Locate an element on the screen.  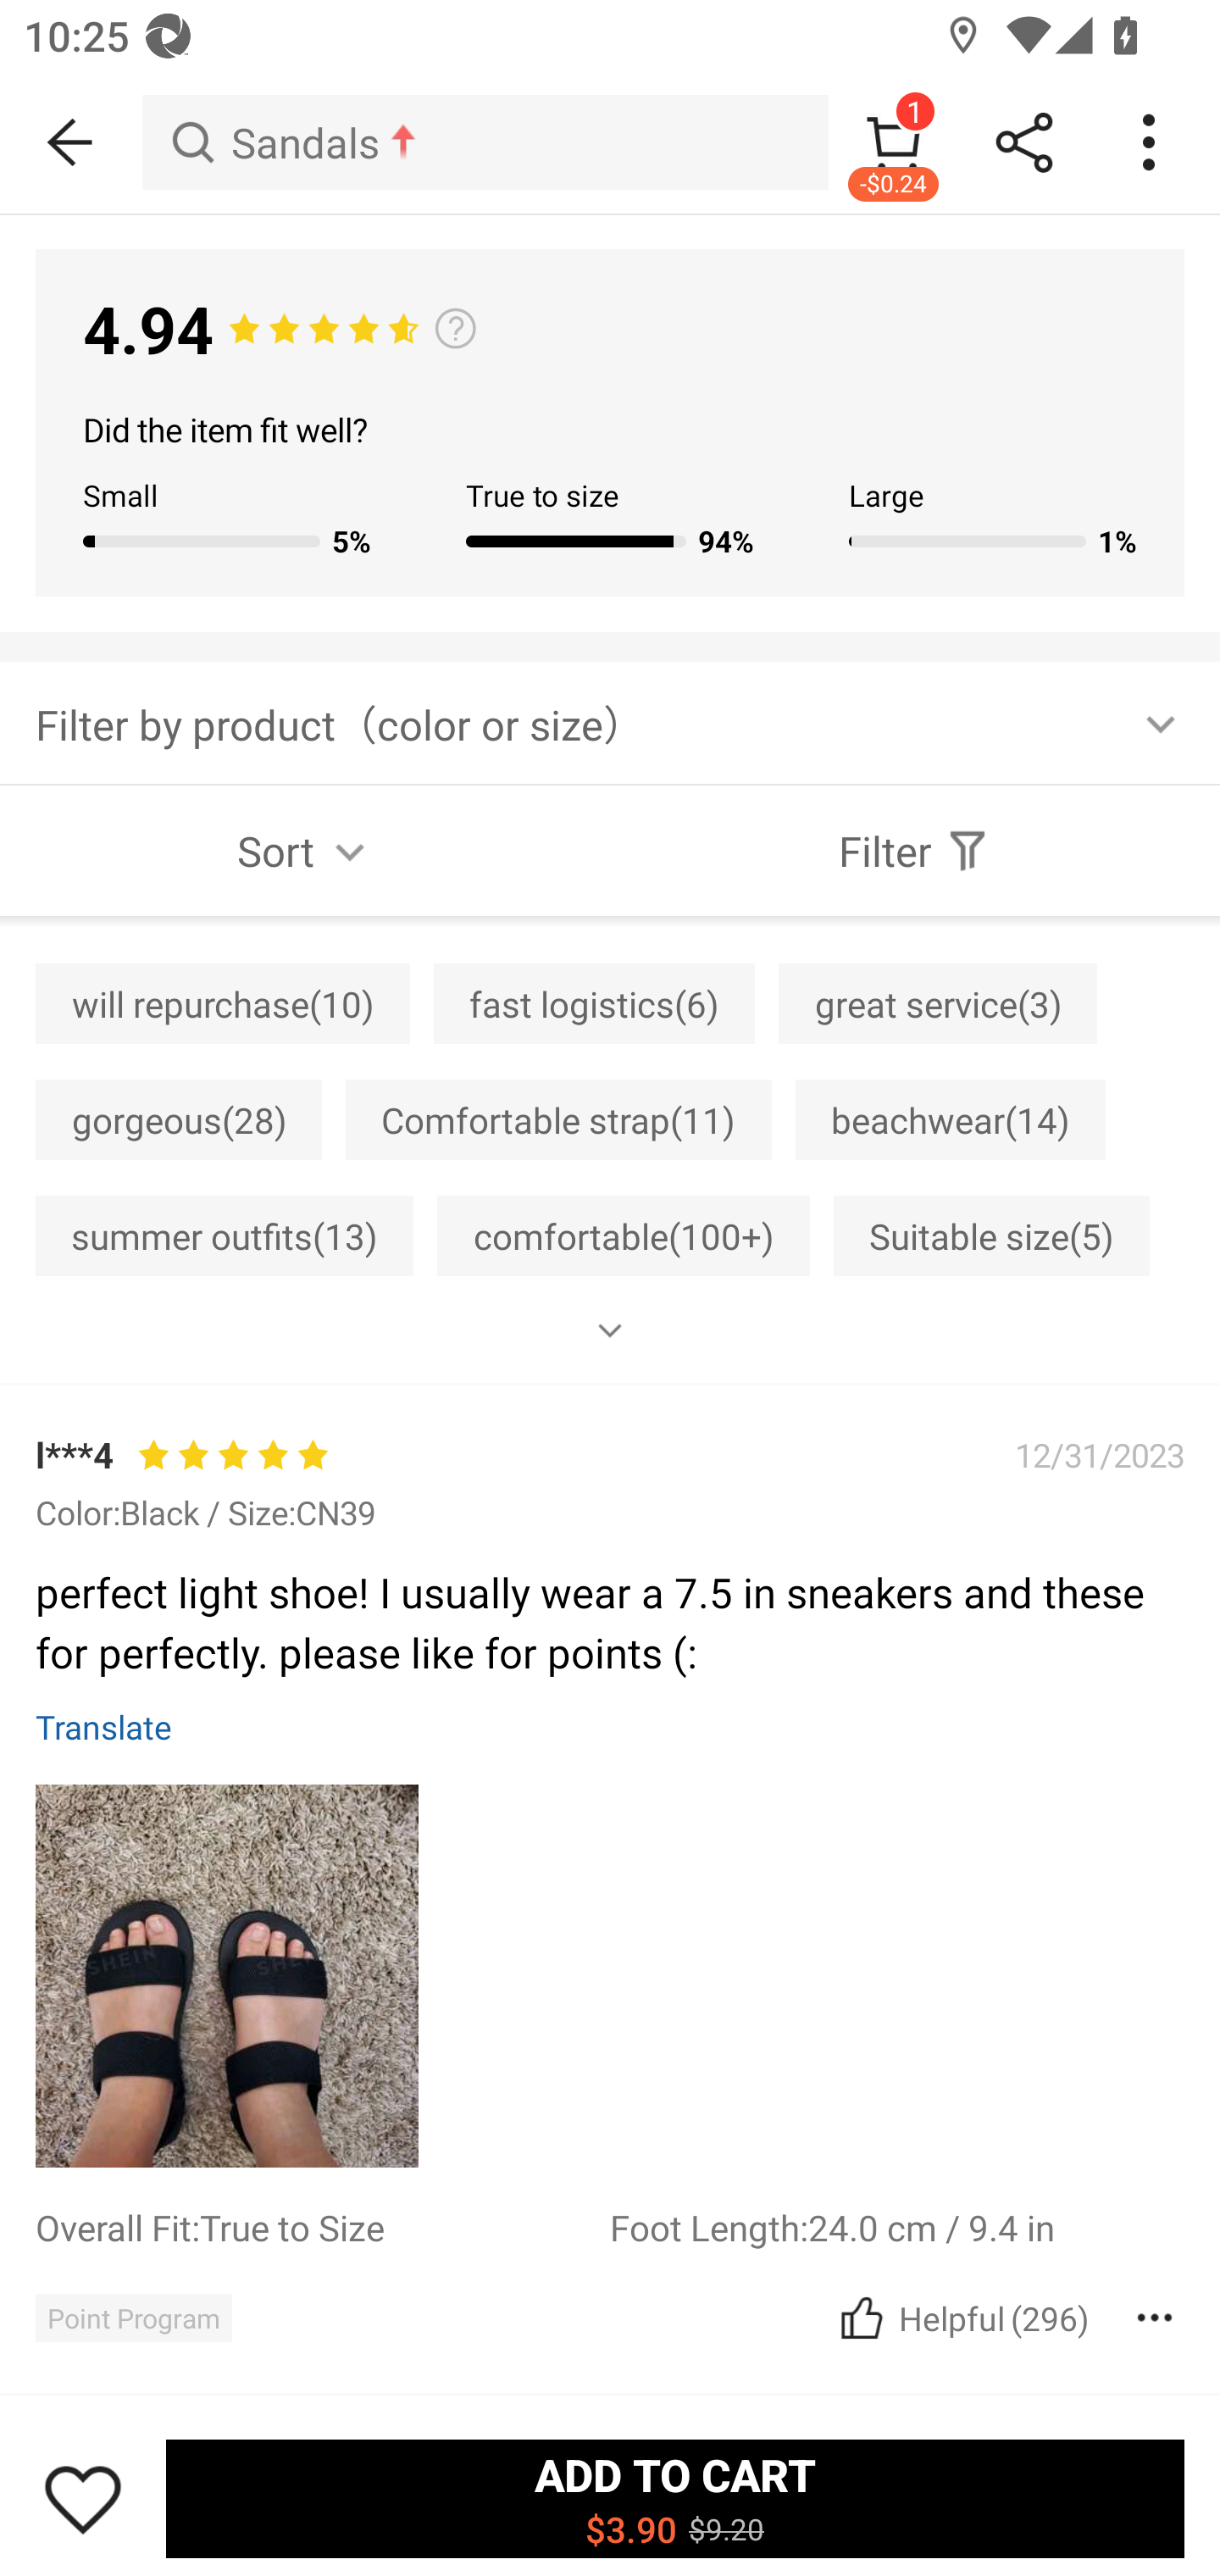
Cancel Helpful Was this article helpful? (296) is located at coordinates (961, 2317).